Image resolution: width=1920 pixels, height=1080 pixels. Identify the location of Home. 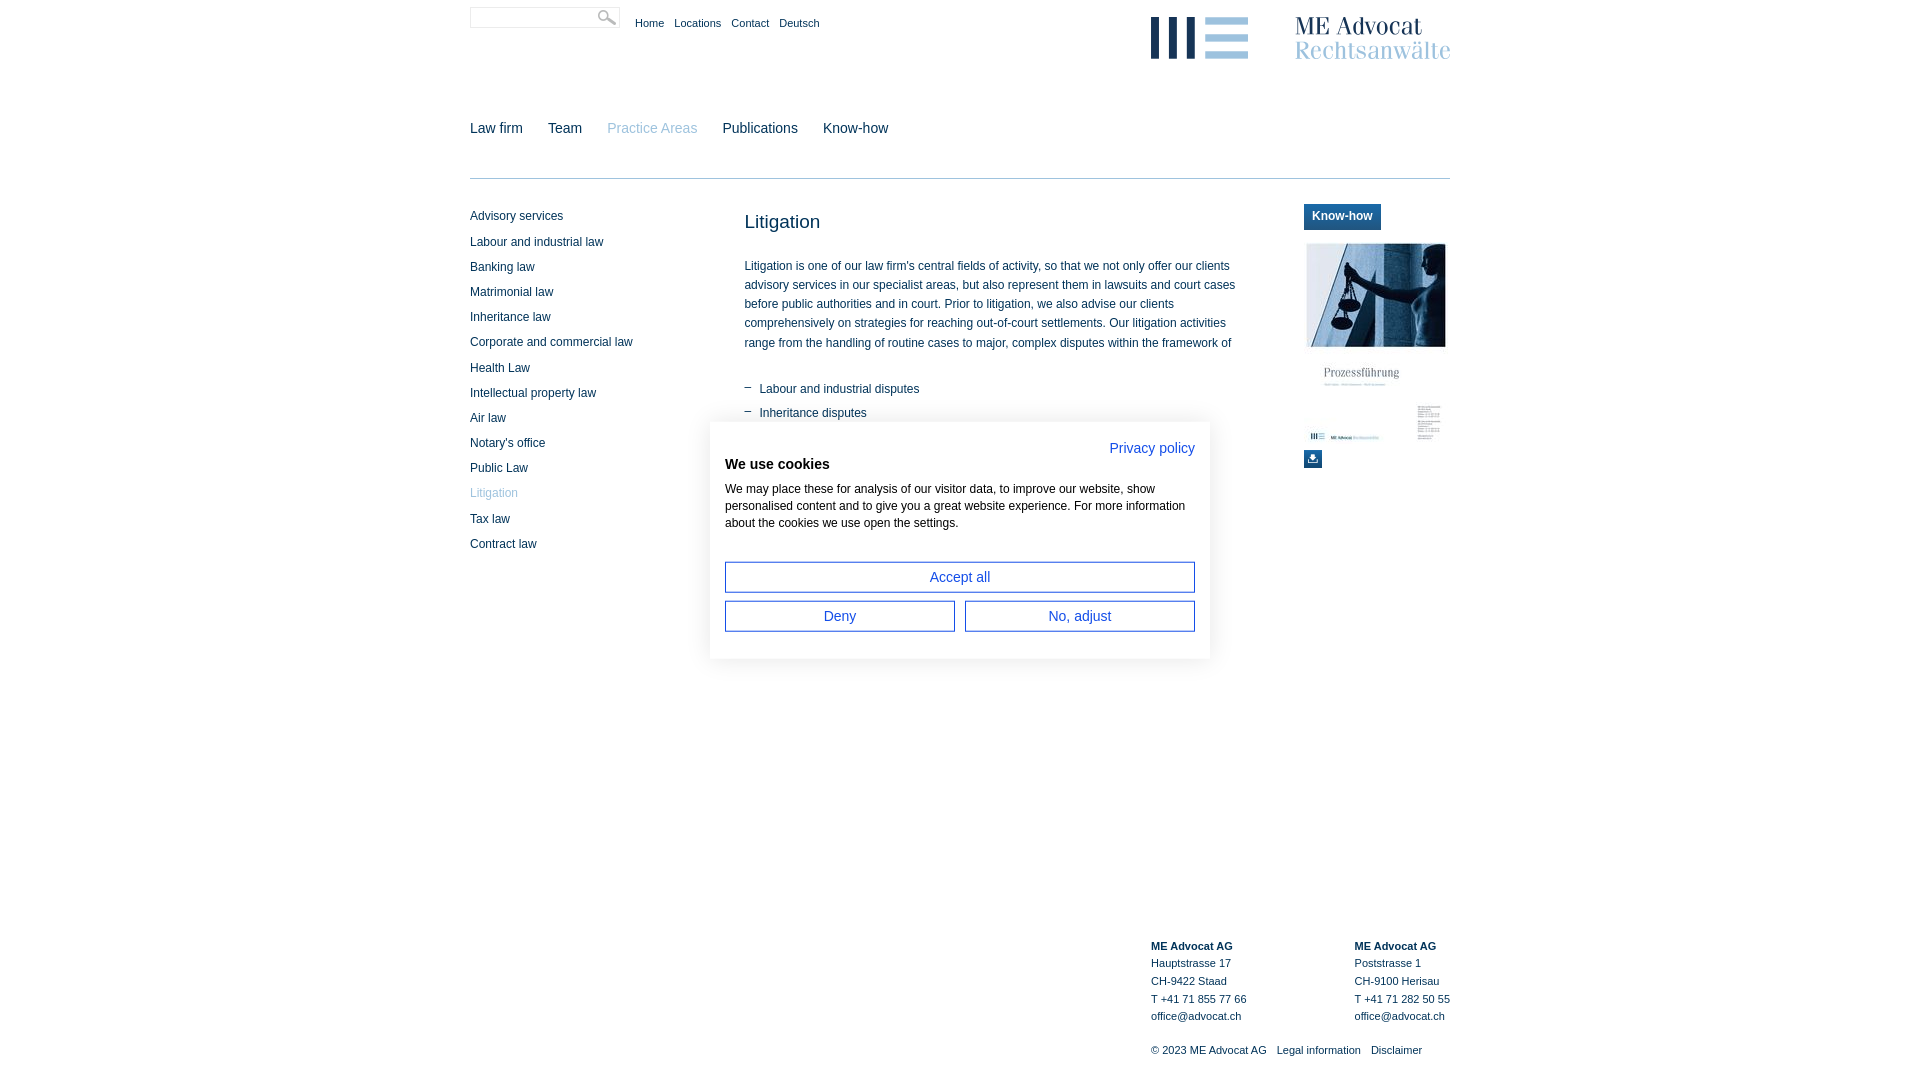
(650, 23).